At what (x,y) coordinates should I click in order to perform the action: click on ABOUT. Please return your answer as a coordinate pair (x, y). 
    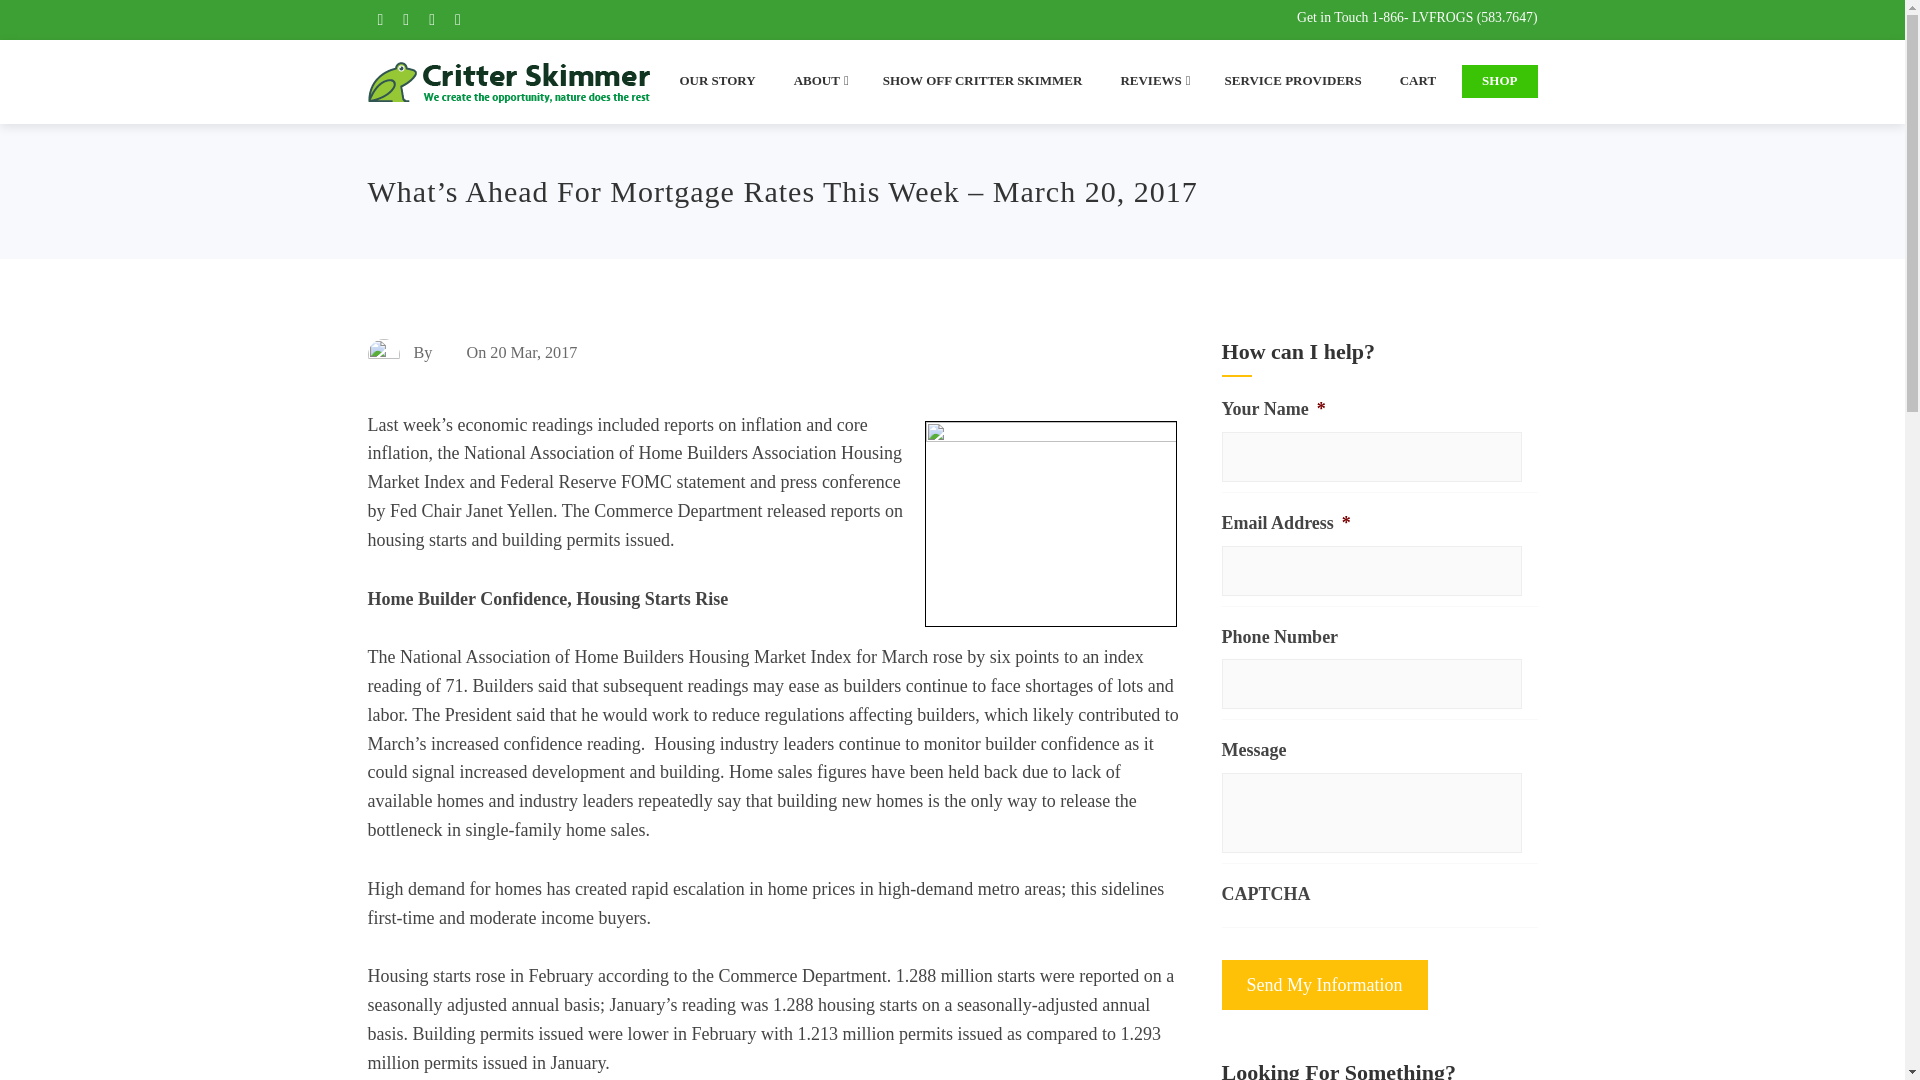
    Looking at the image, I should click on (818, 81).